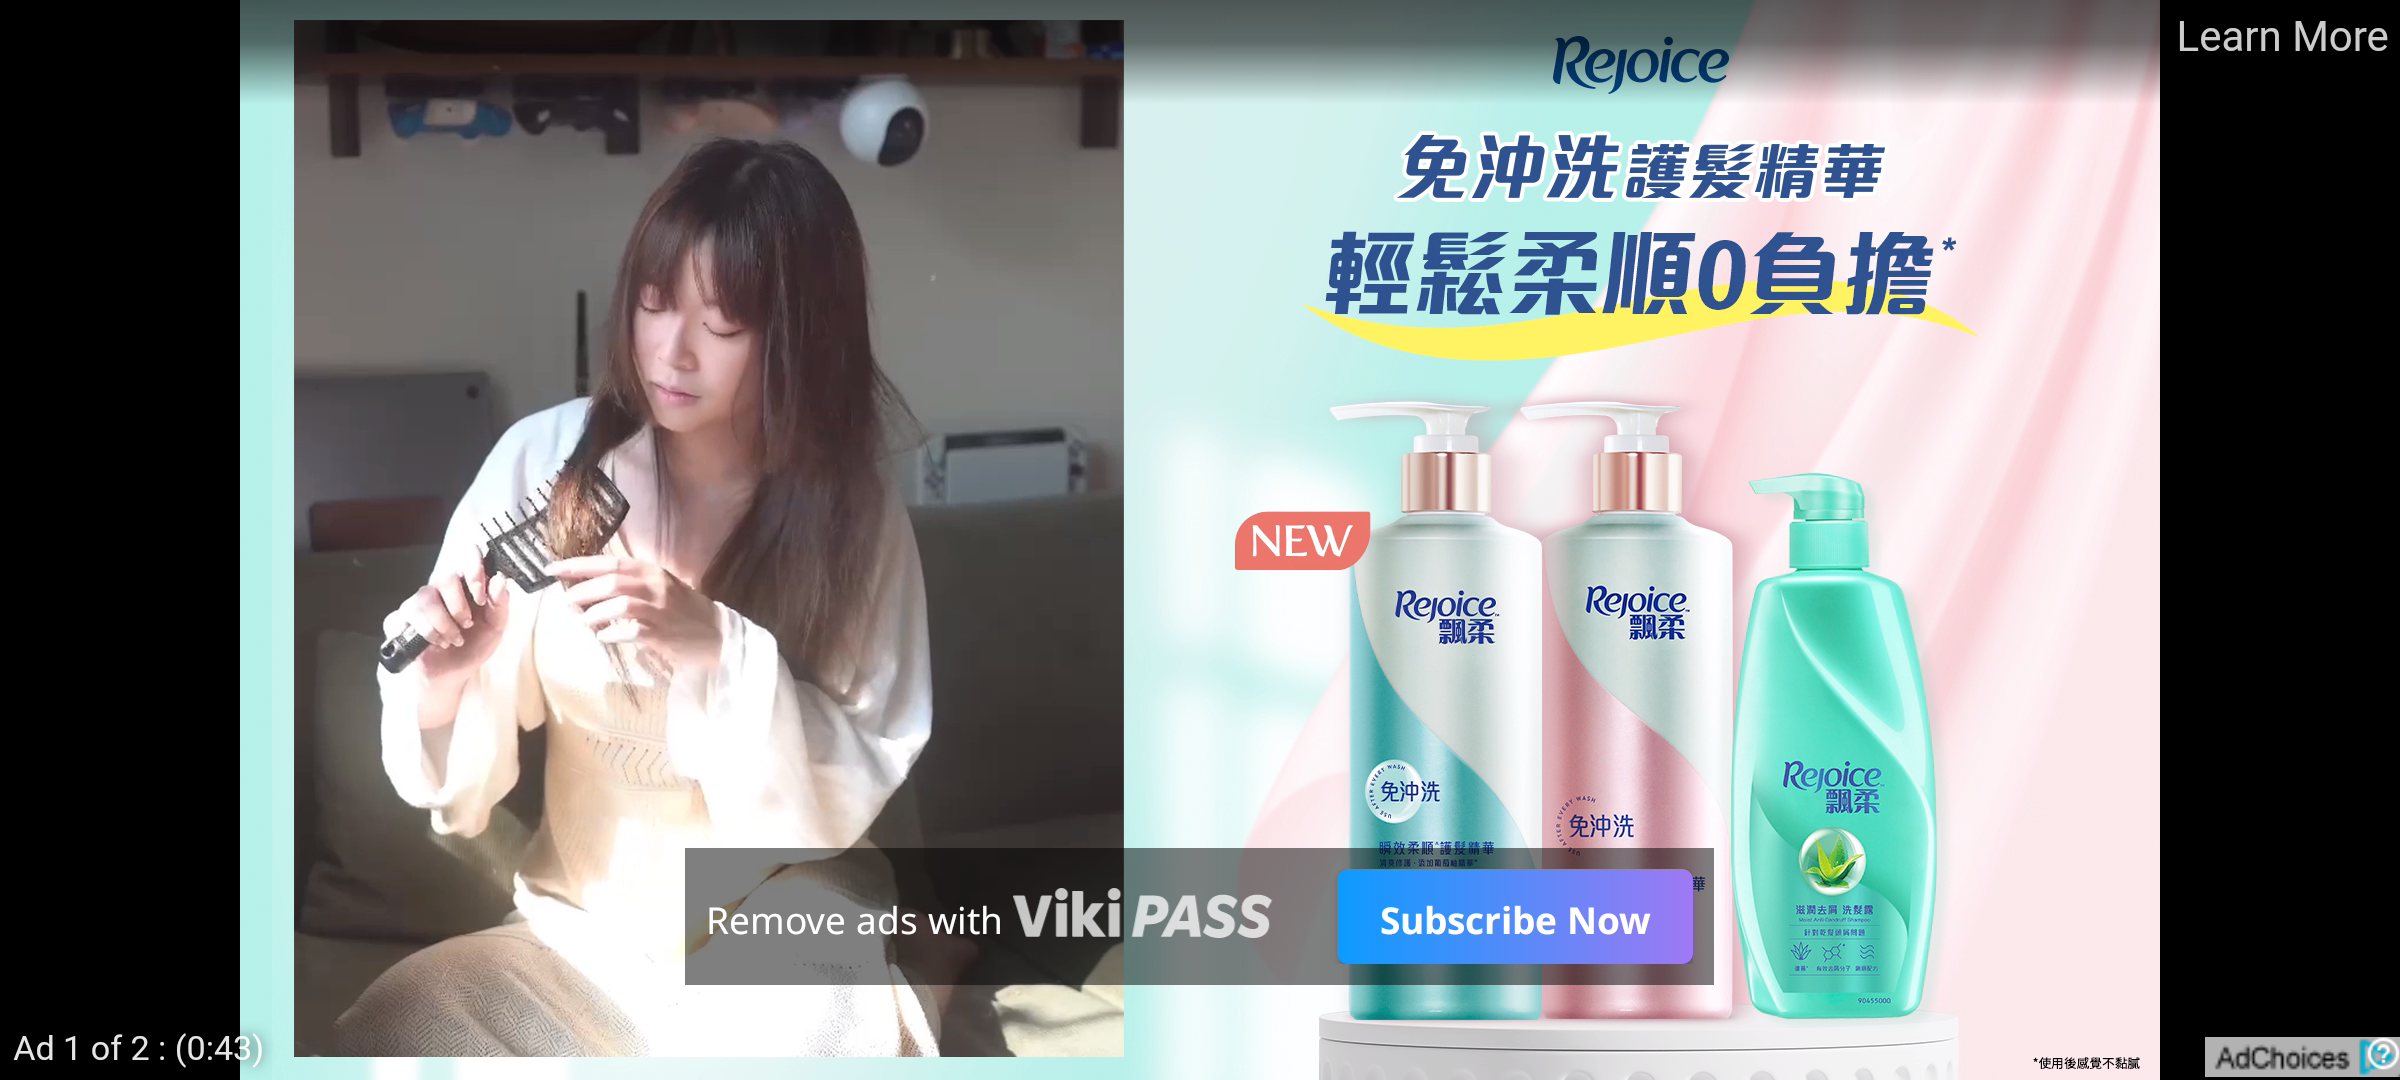 The width and height of the screenshot is (2400, 1080). What do you see at coordinates (2302, 1056) in the screenshot?
I see `get?name=admarker-full-tl` at bounding box center [2302, 1056].